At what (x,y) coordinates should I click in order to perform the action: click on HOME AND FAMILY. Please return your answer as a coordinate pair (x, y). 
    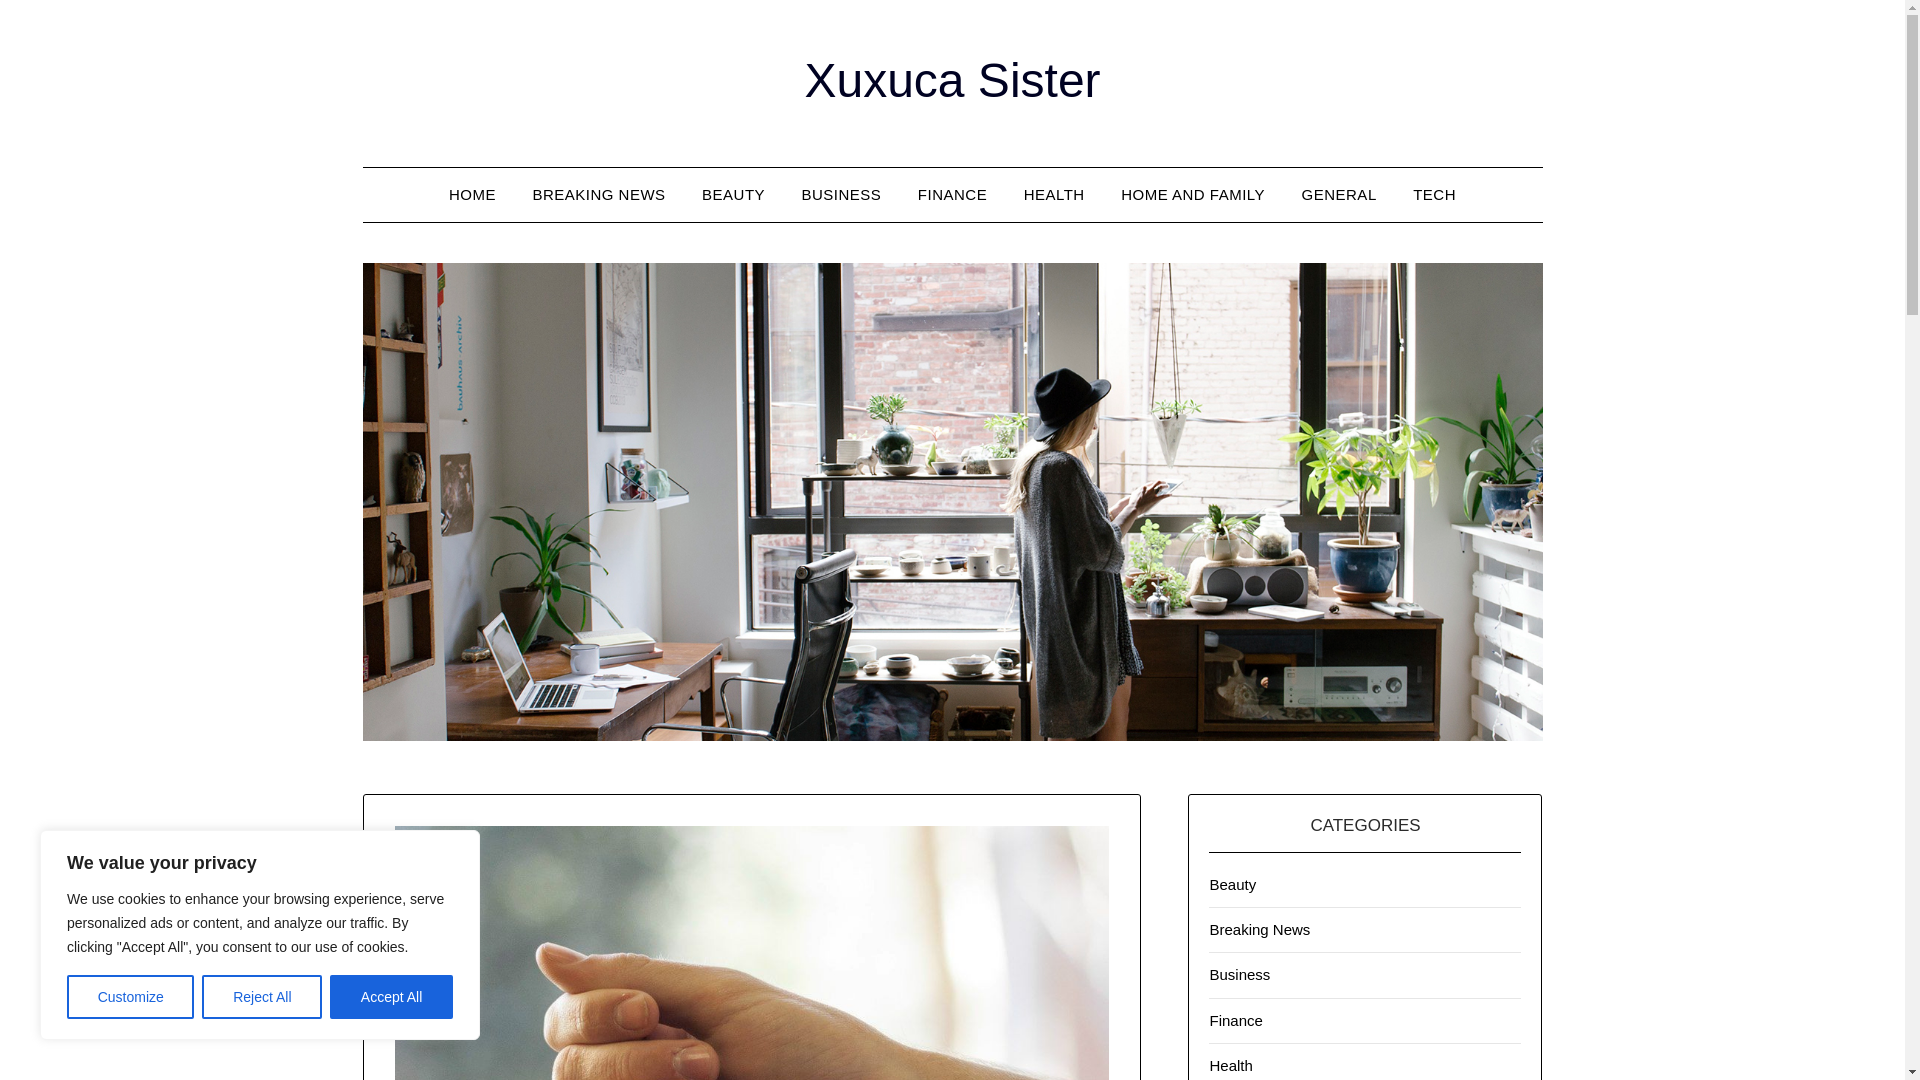
    Looking at the image, I should click on (1192, 195).